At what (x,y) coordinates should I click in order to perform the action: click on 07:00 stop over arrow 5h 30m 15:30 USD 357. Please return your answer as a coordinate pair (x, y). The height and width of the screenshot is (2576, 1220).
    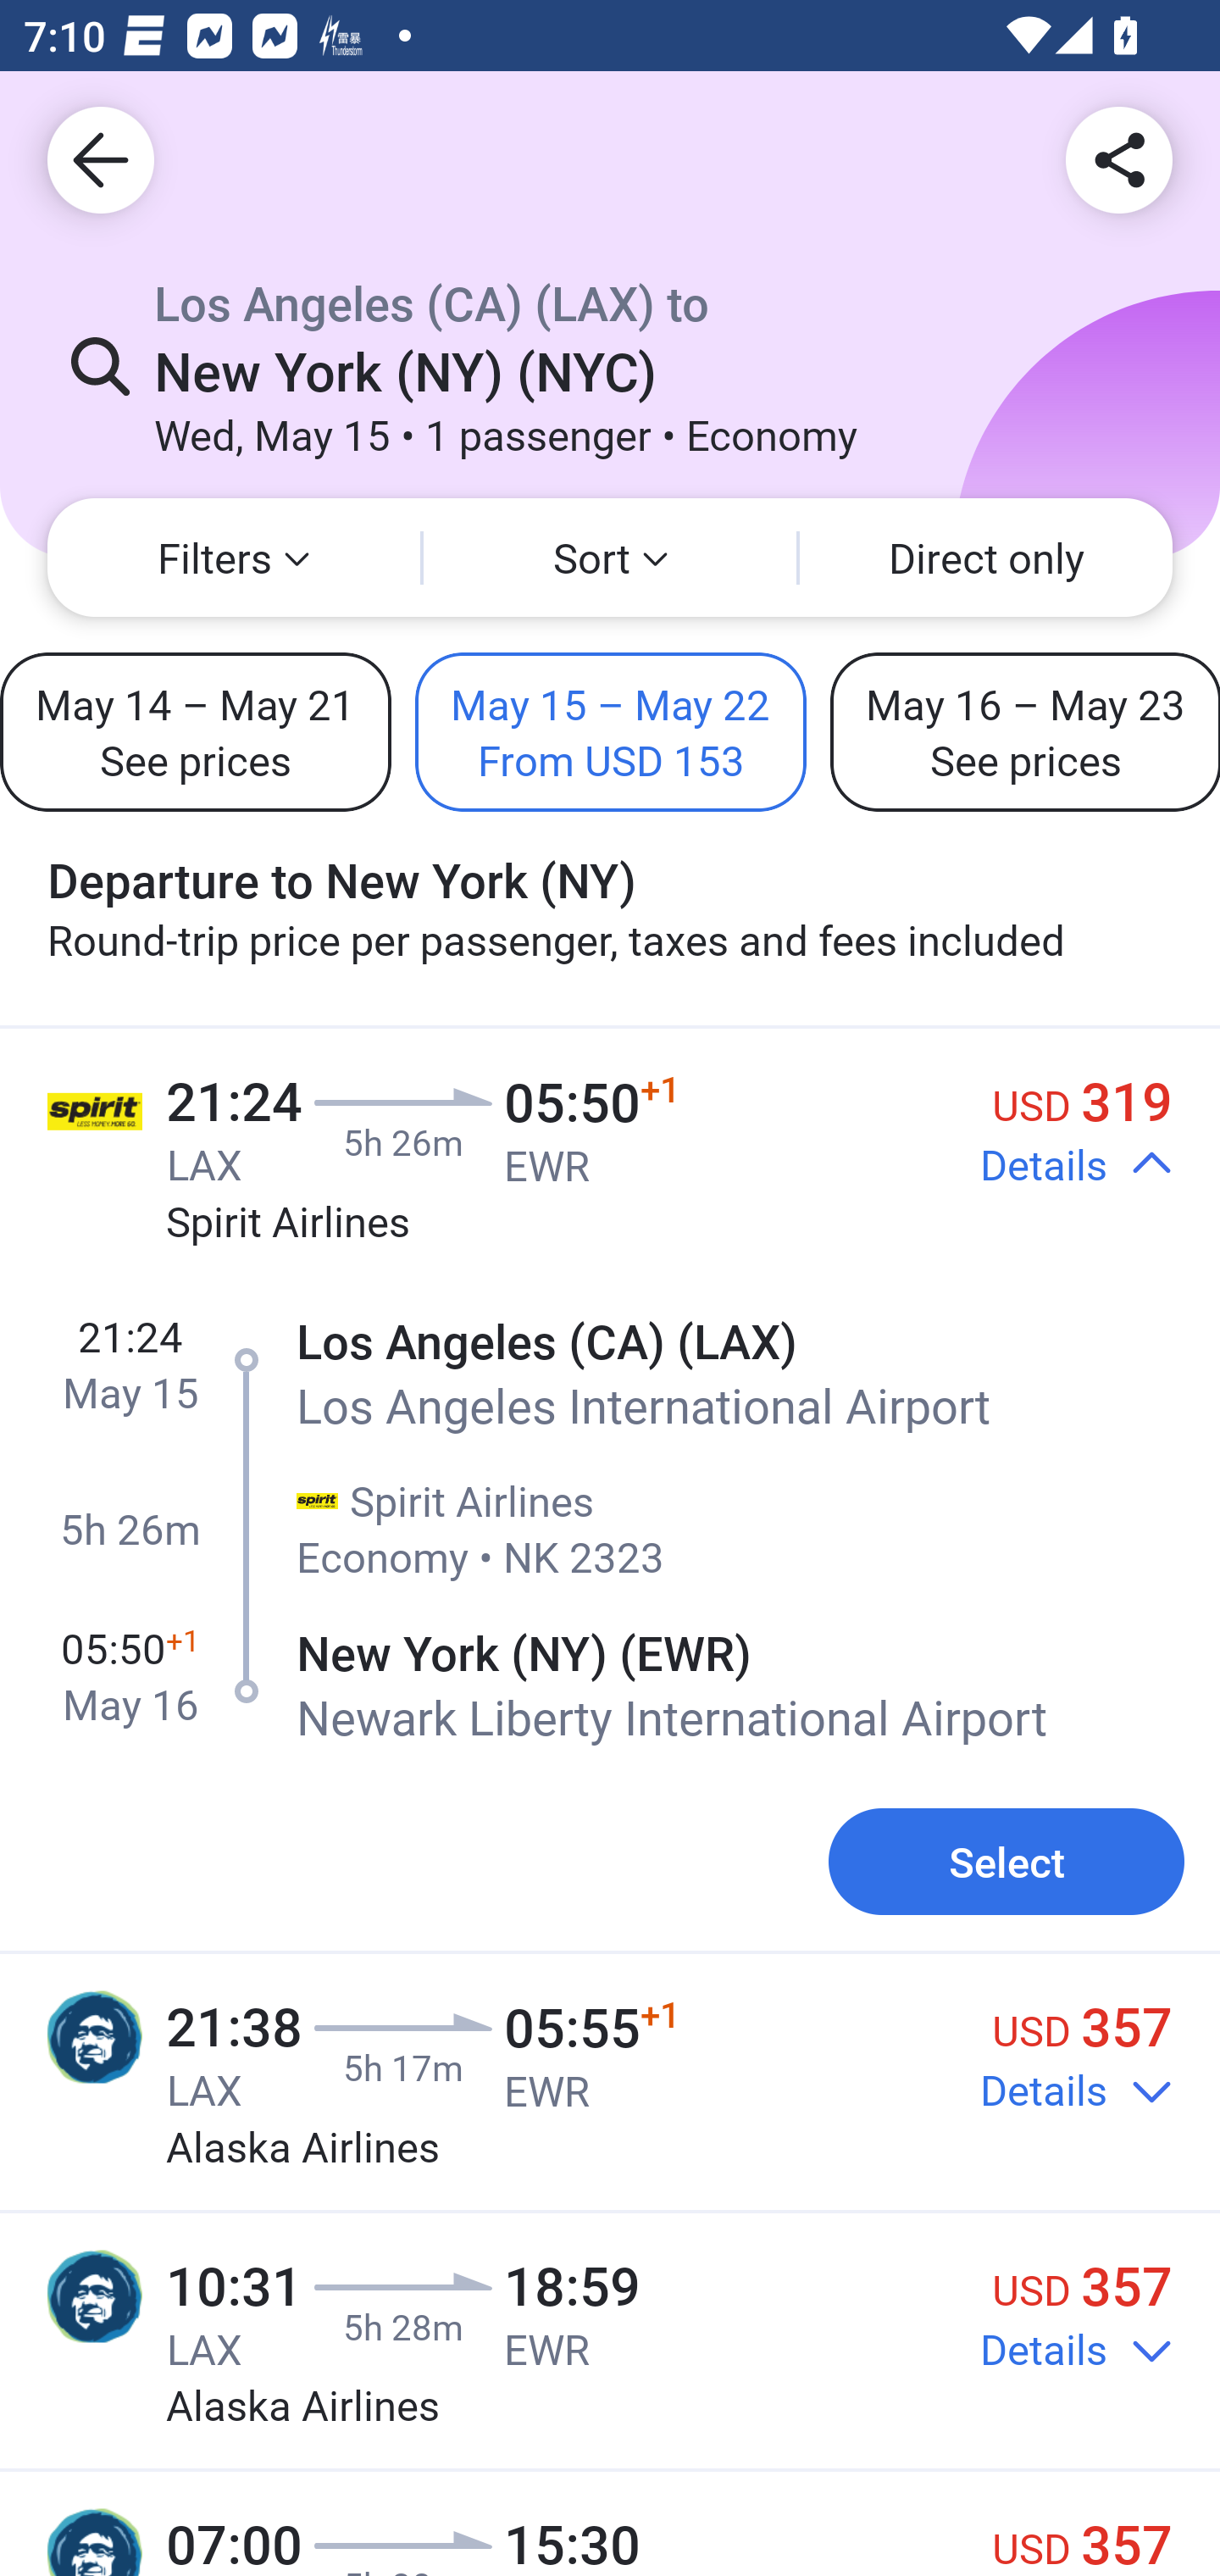
    Looking at the image, I should click on (610, 2524).